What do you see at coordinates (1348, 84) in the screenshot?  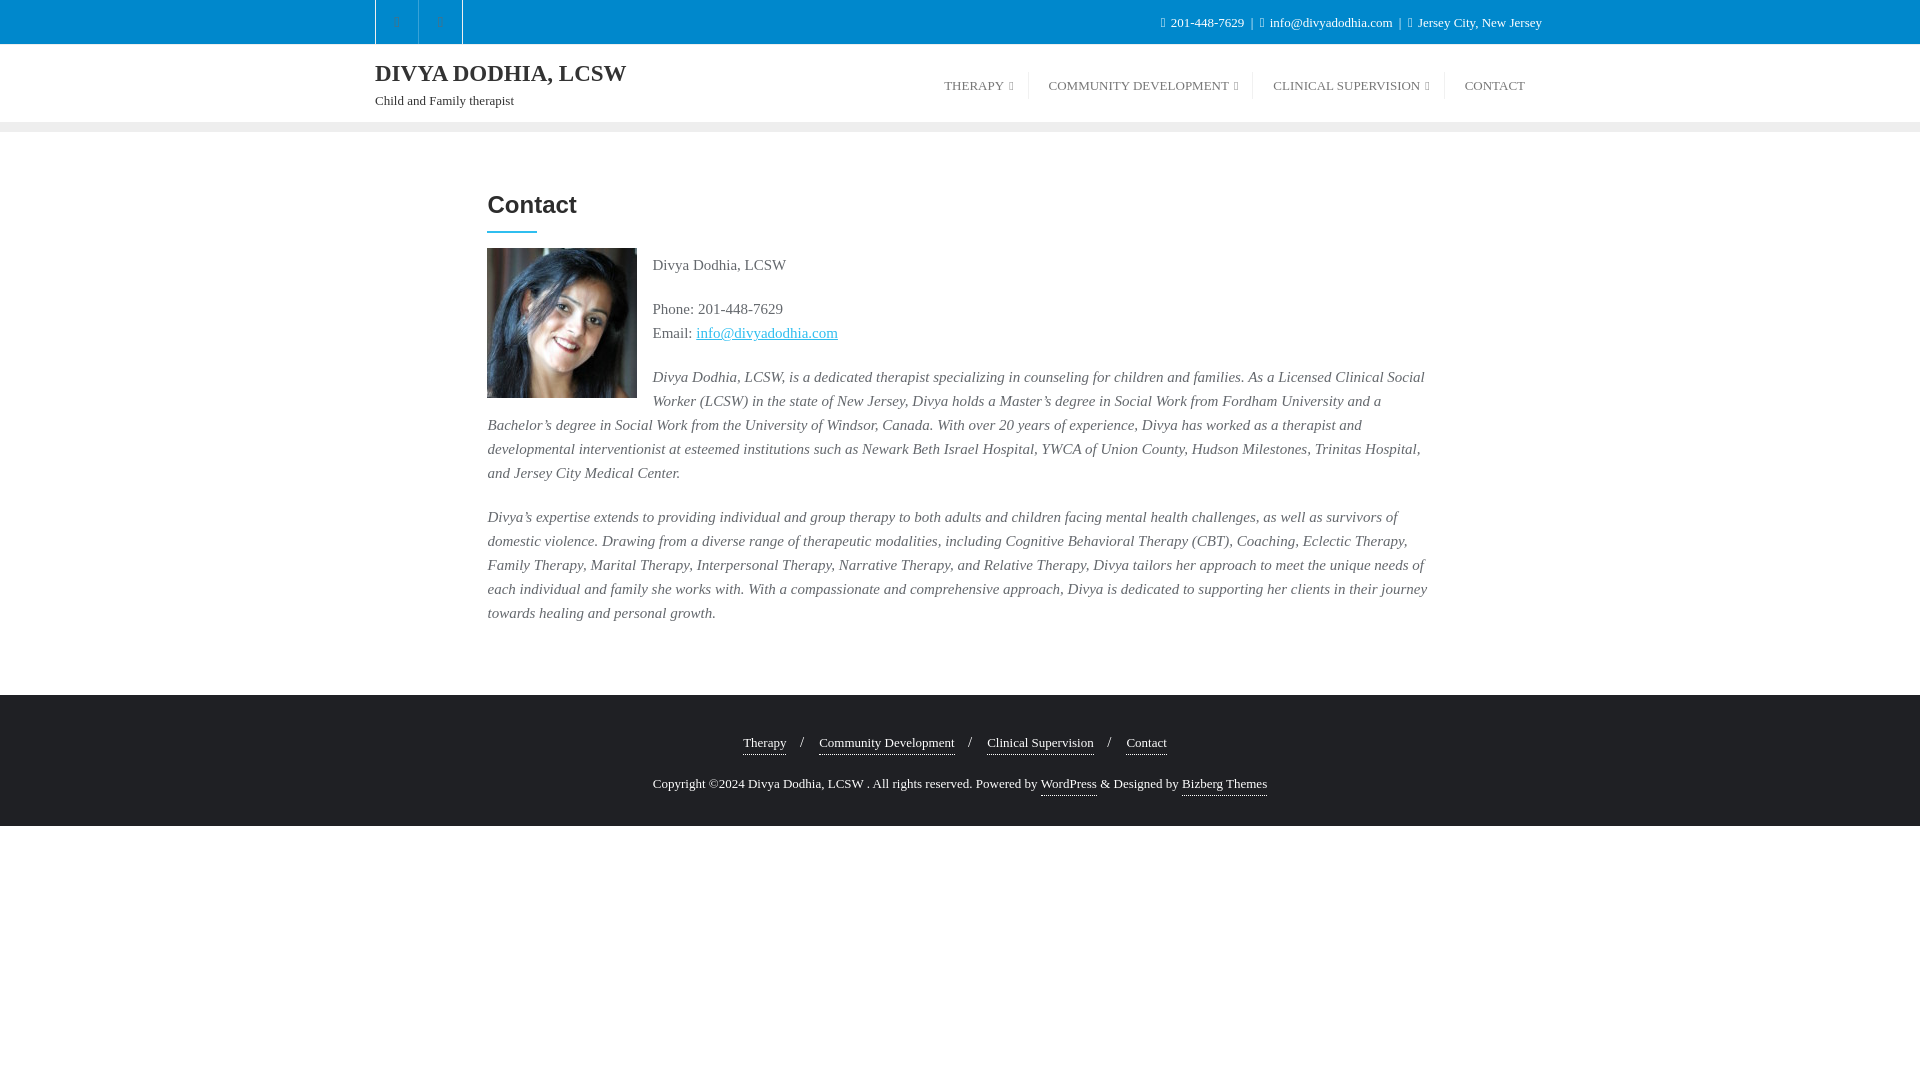 I see `Contact` at bounding box center [1348, 84].